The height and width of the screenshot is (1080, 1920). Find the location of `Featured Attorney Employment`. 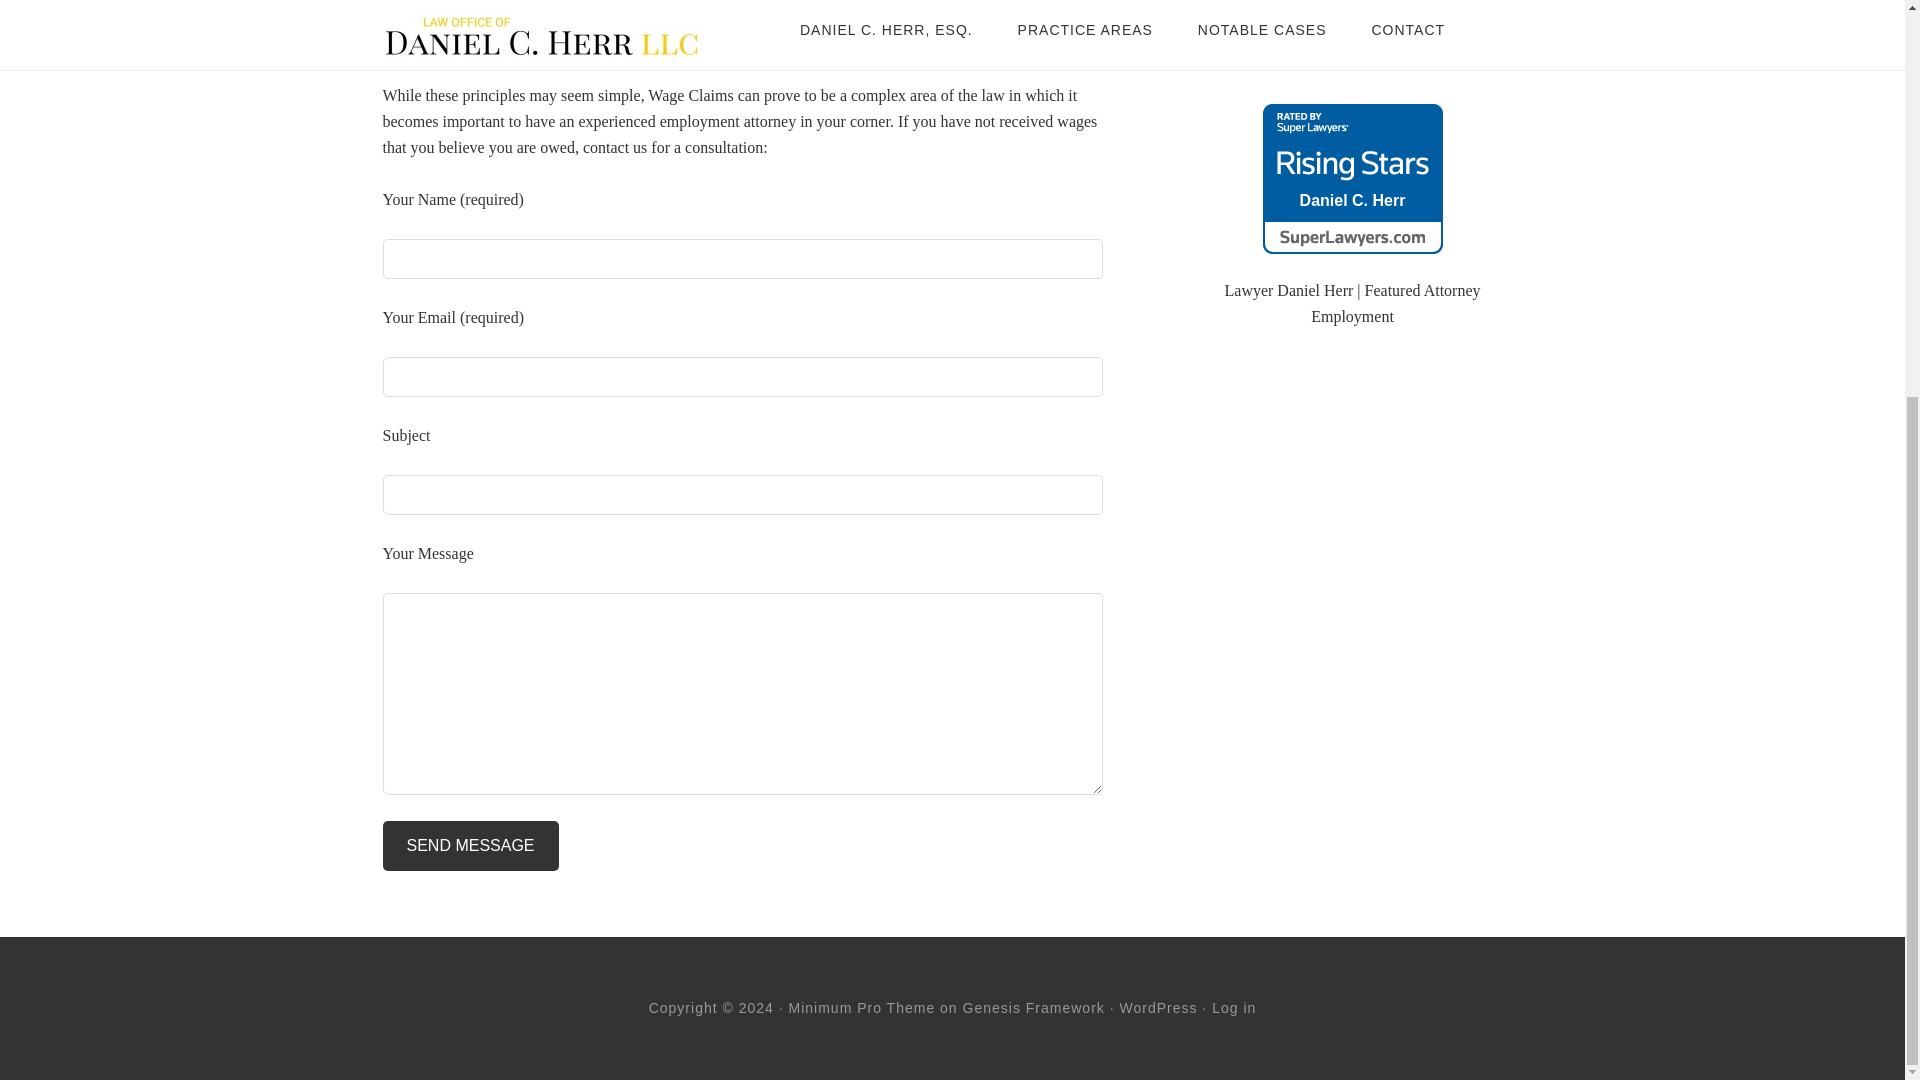

Featured Attorney Employment is located at coordinates (1396, 303).